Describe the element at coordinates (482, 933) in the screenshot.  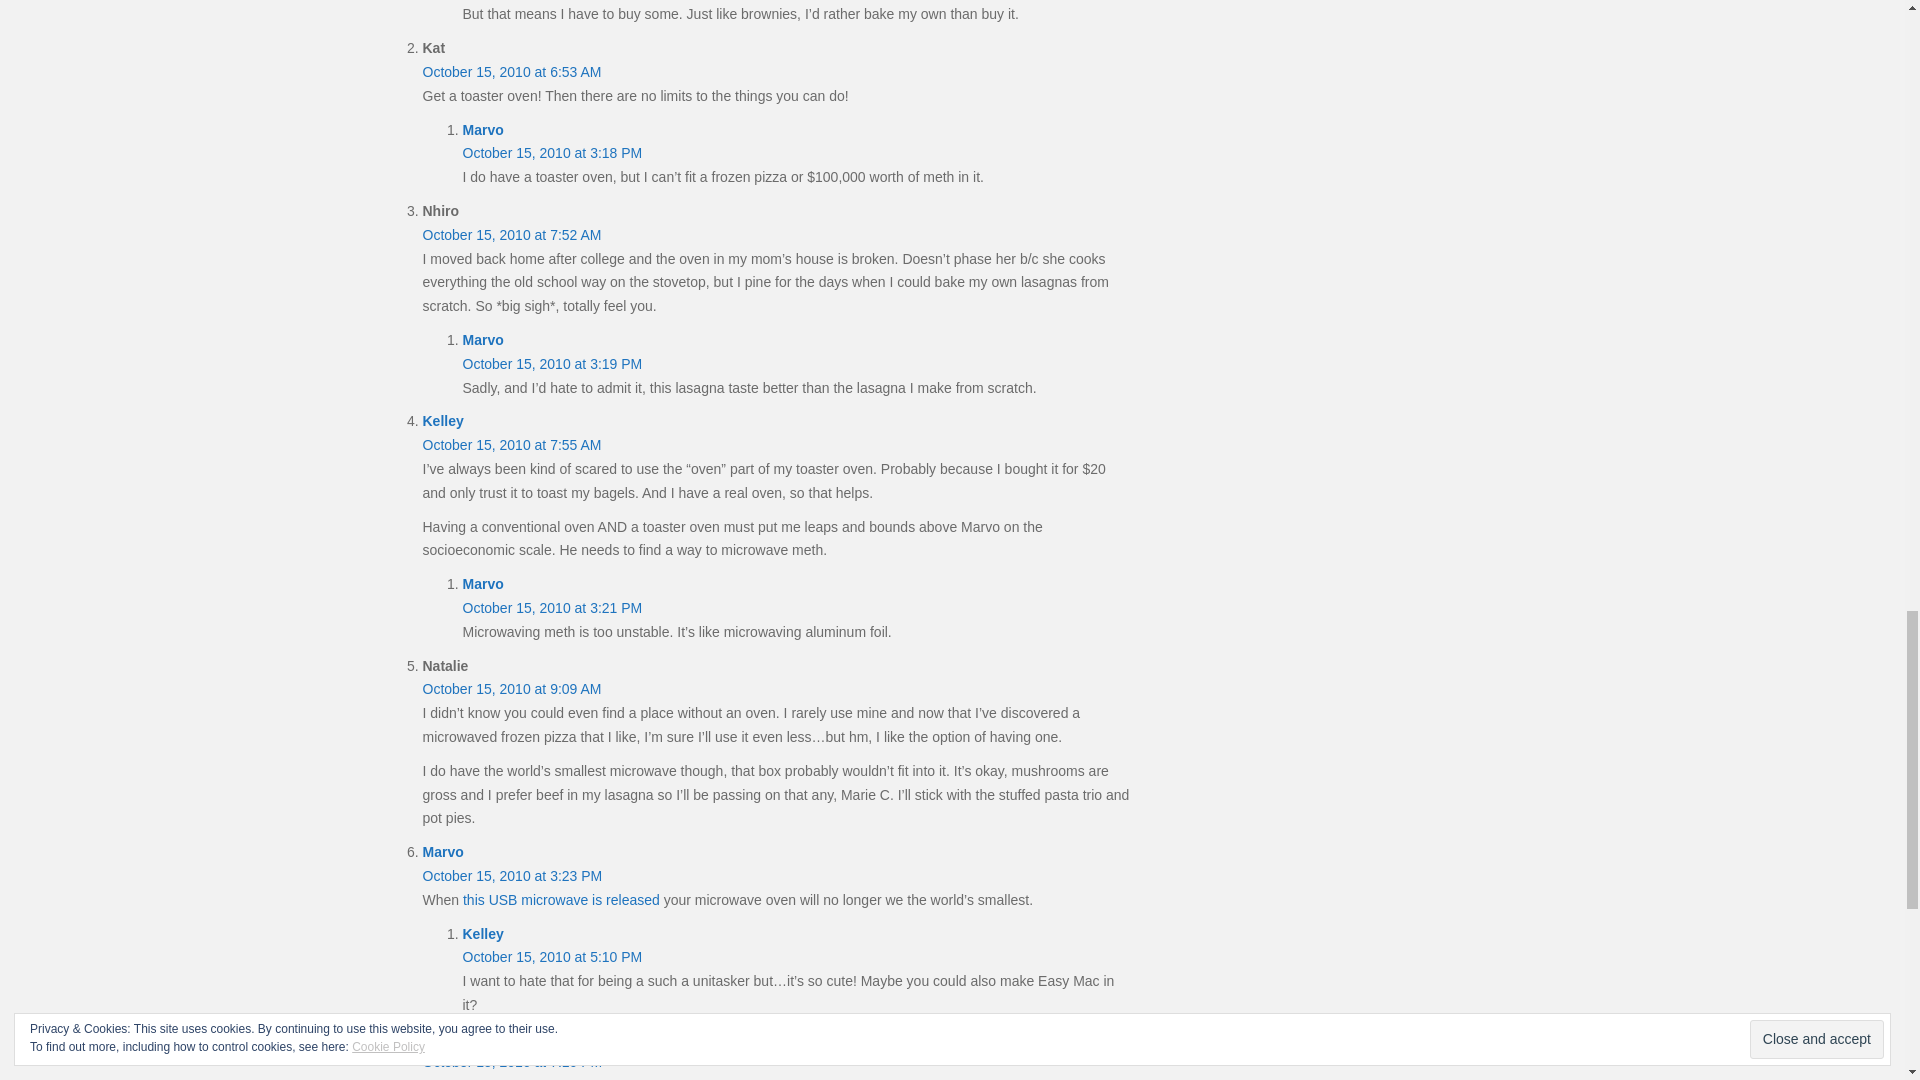
I see `Kelley` at that location.